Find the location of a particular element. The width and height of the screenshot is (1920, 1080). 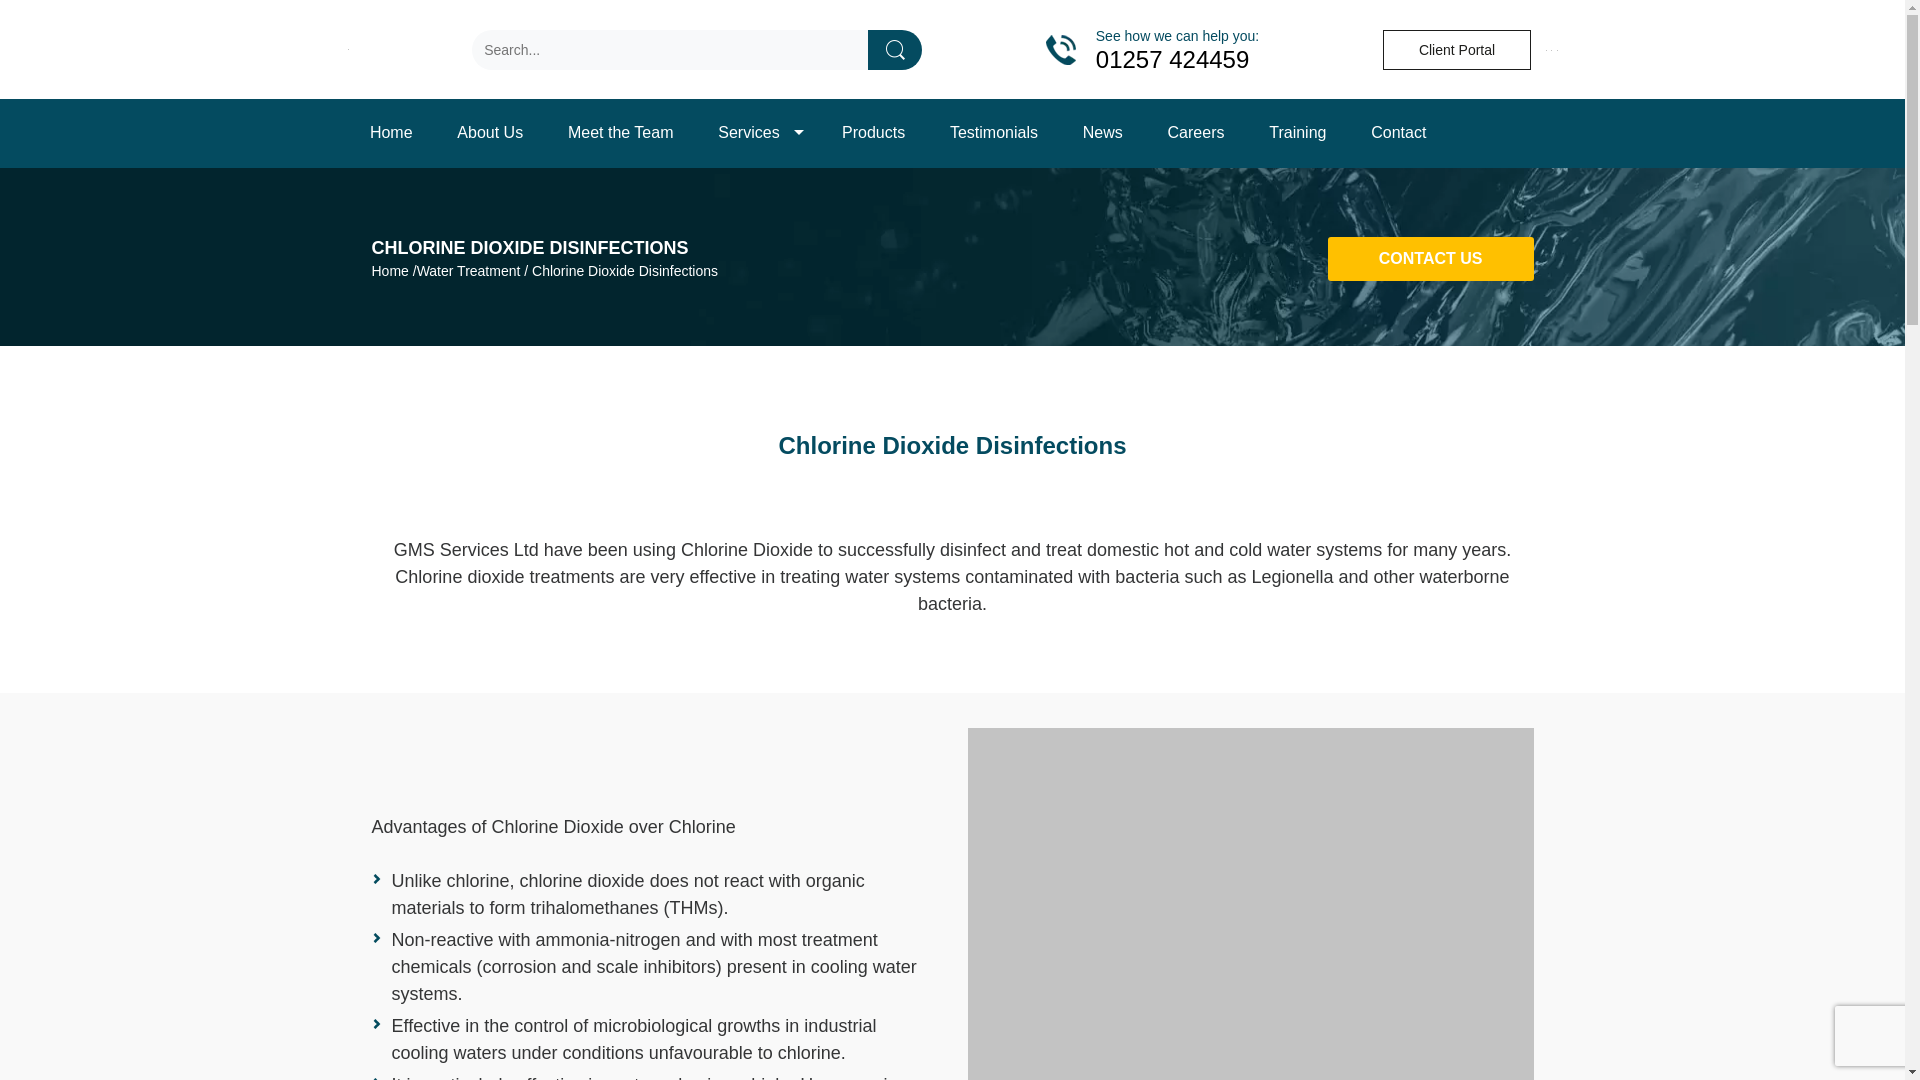

Careers is located at coordinates (1195, 134).